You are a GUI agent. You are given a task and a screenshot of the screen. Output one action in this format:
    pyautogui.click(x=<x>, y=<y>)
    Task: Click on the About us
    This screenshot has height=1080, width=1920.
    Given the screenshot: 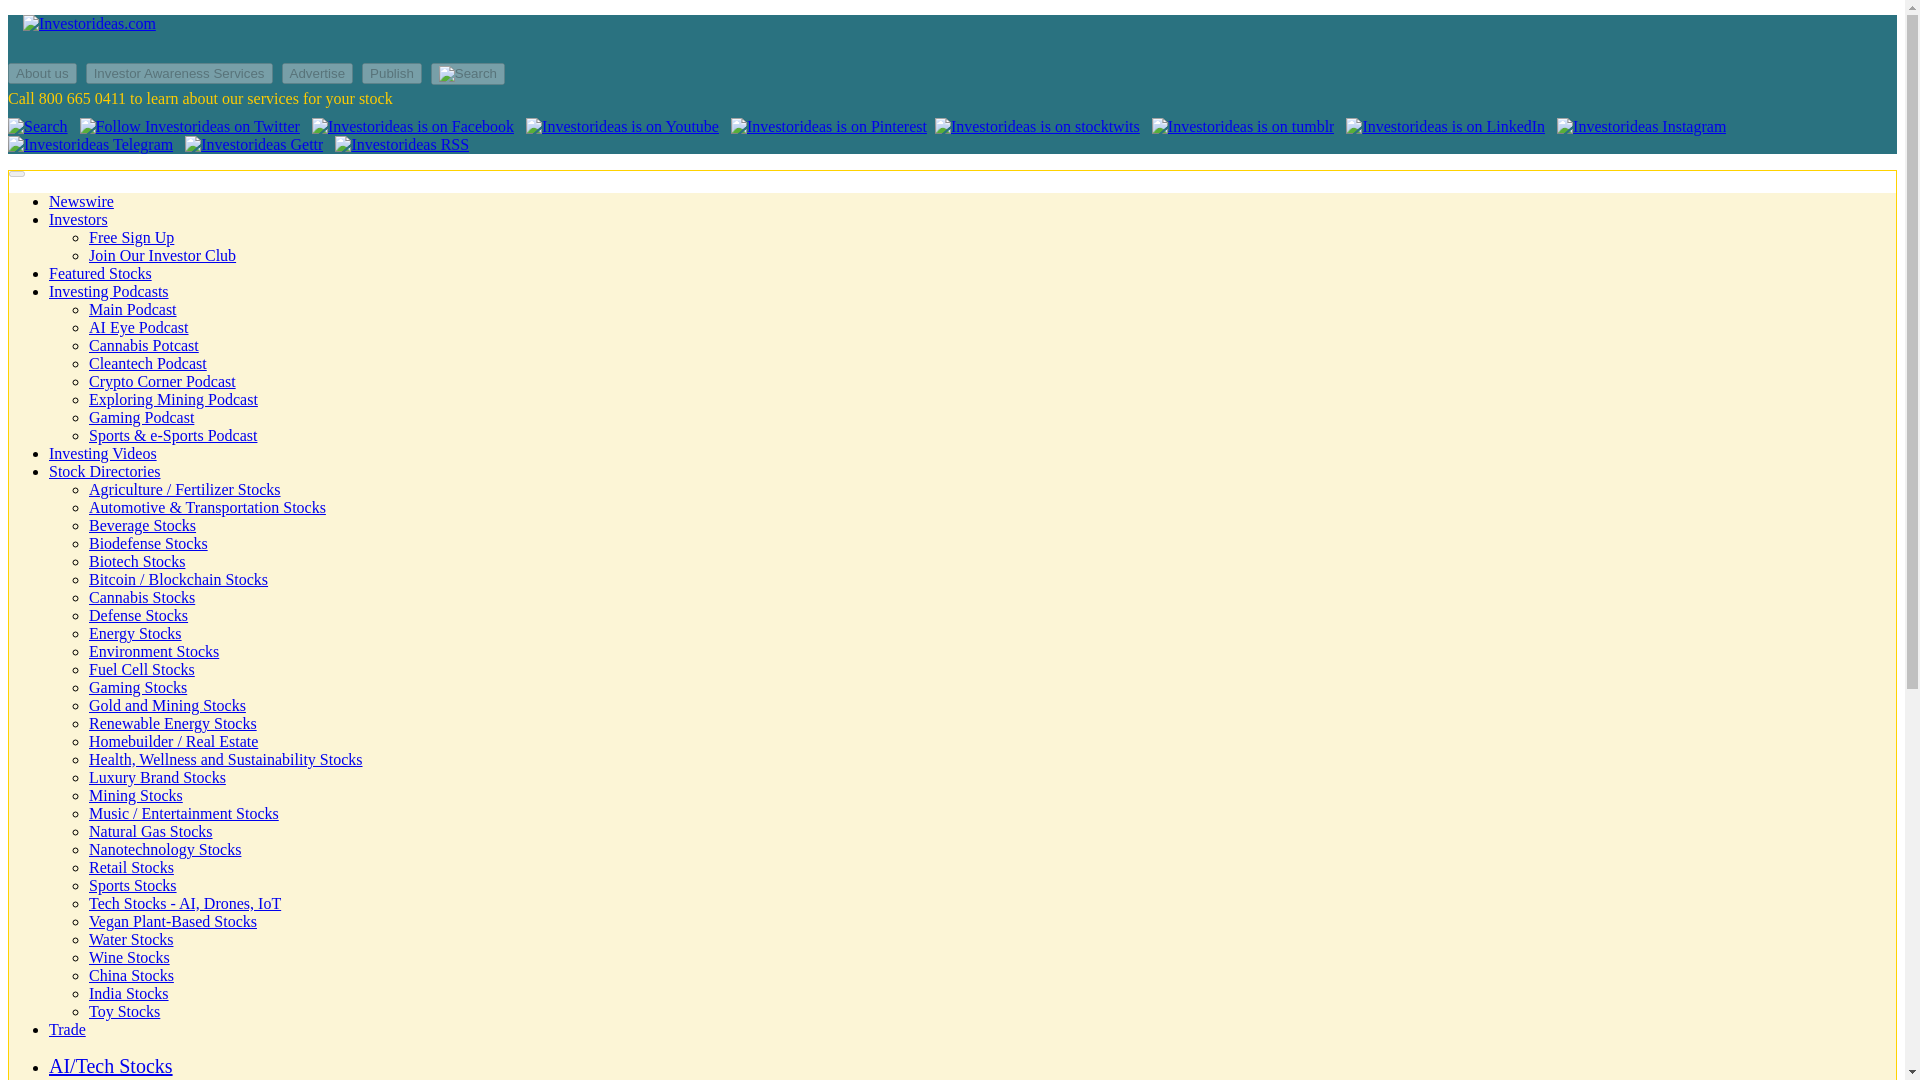 What is the action you would take?
    pyautogui.click(x=44, y=72)
    